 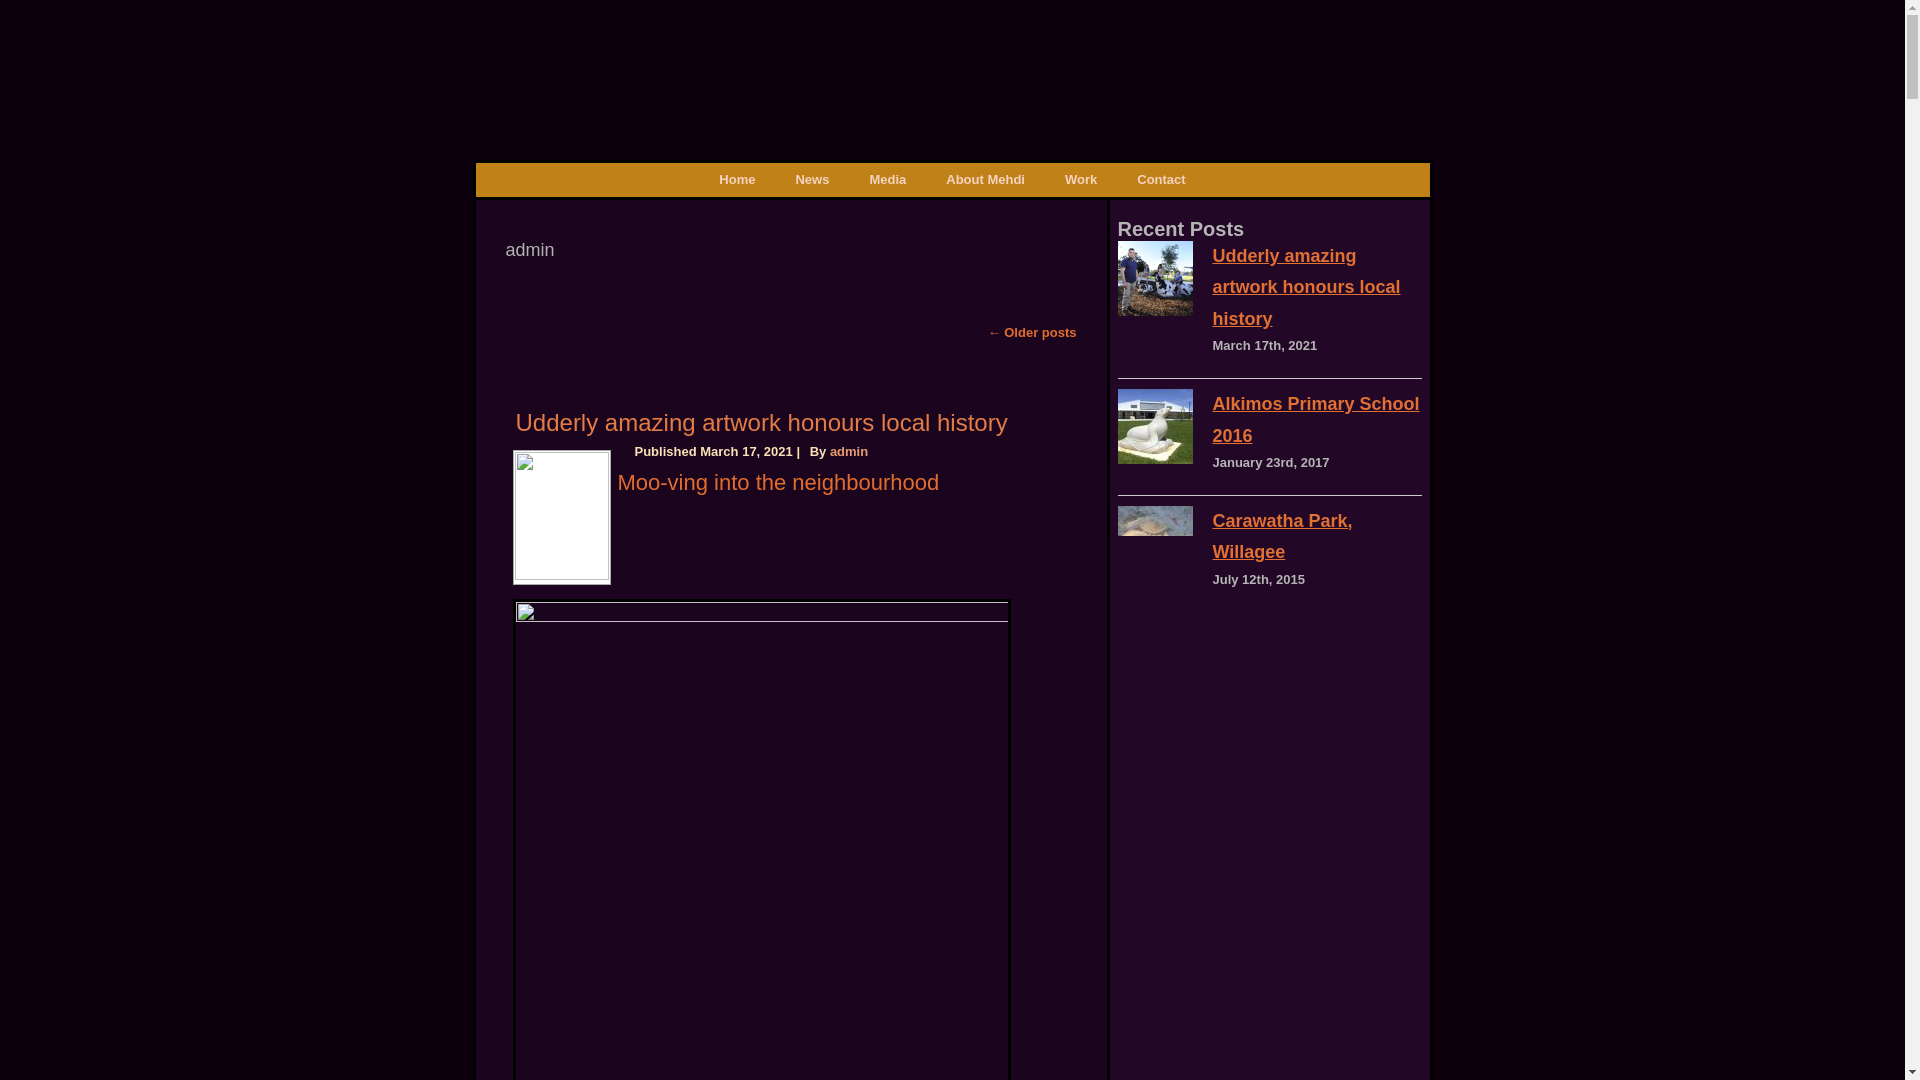 I want to click on Home, so click(x=736, y=180).